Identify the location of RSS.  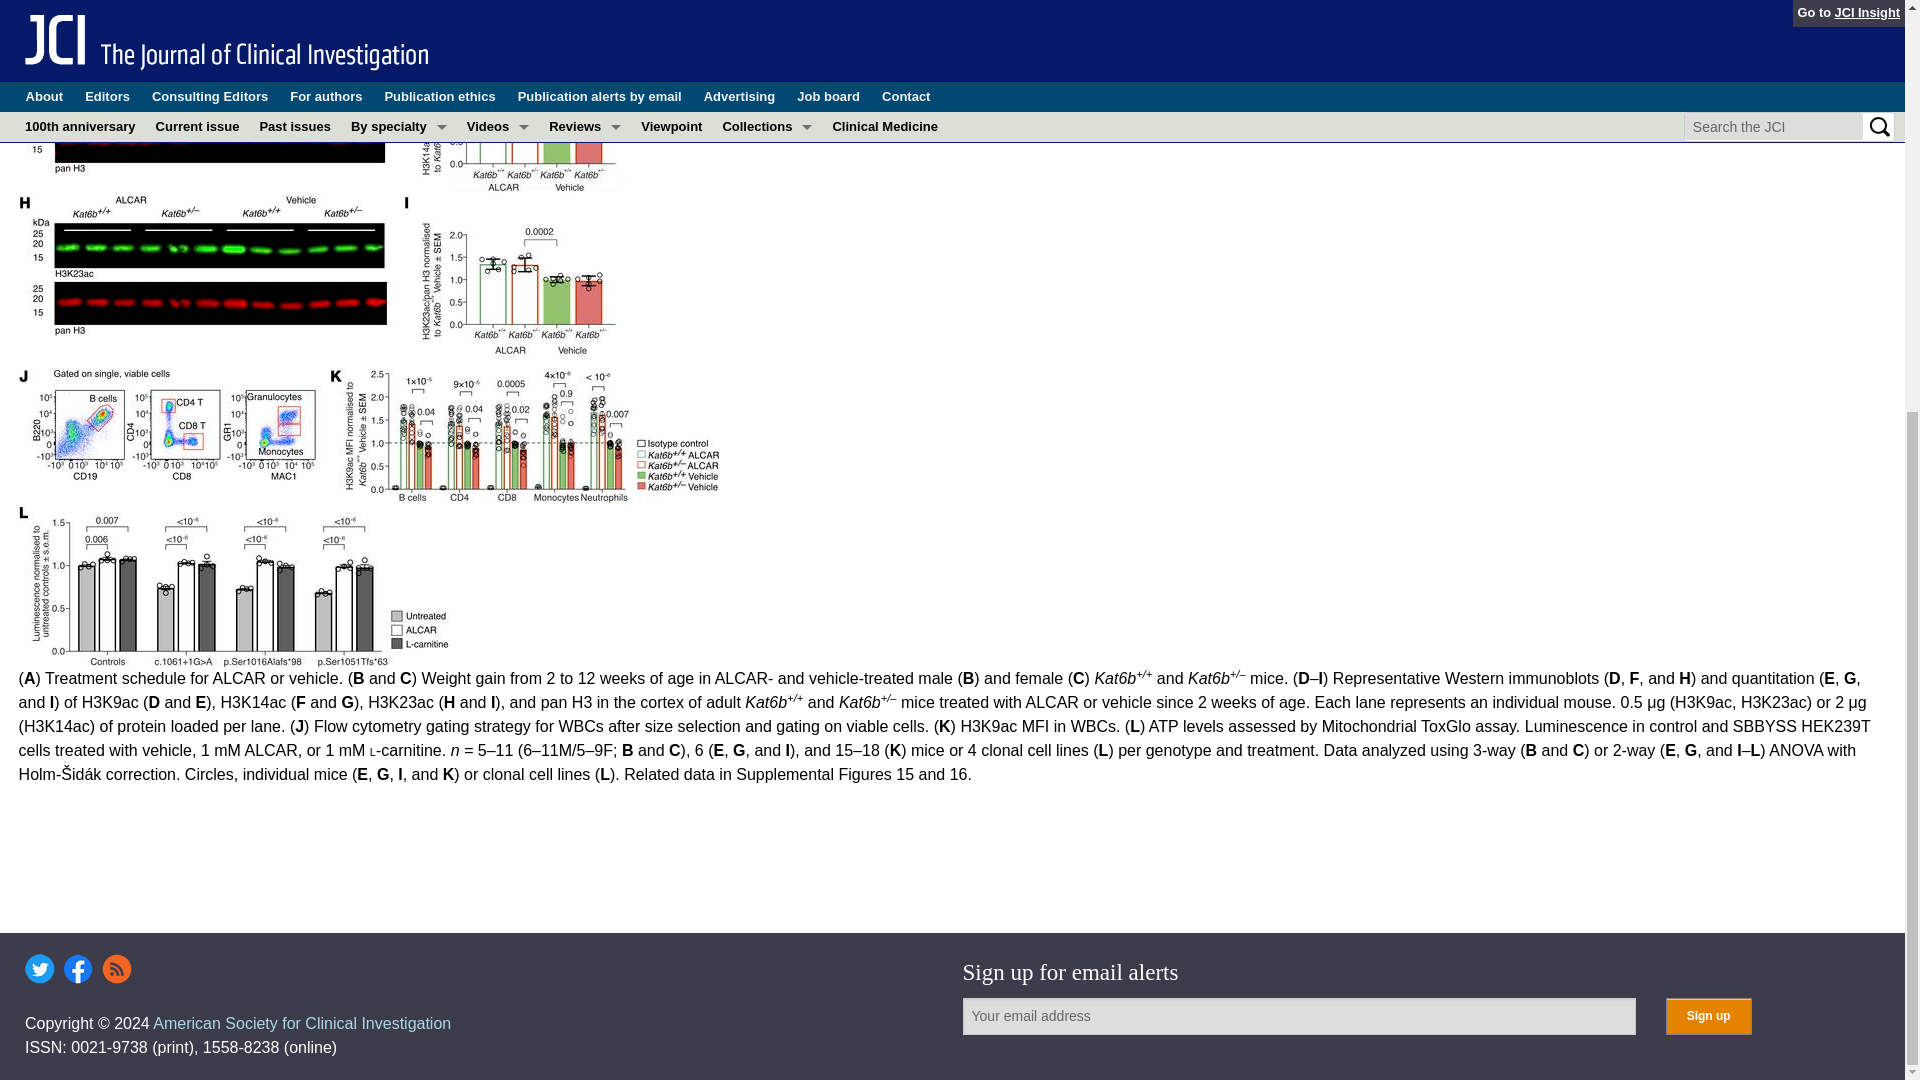
(116, 968).